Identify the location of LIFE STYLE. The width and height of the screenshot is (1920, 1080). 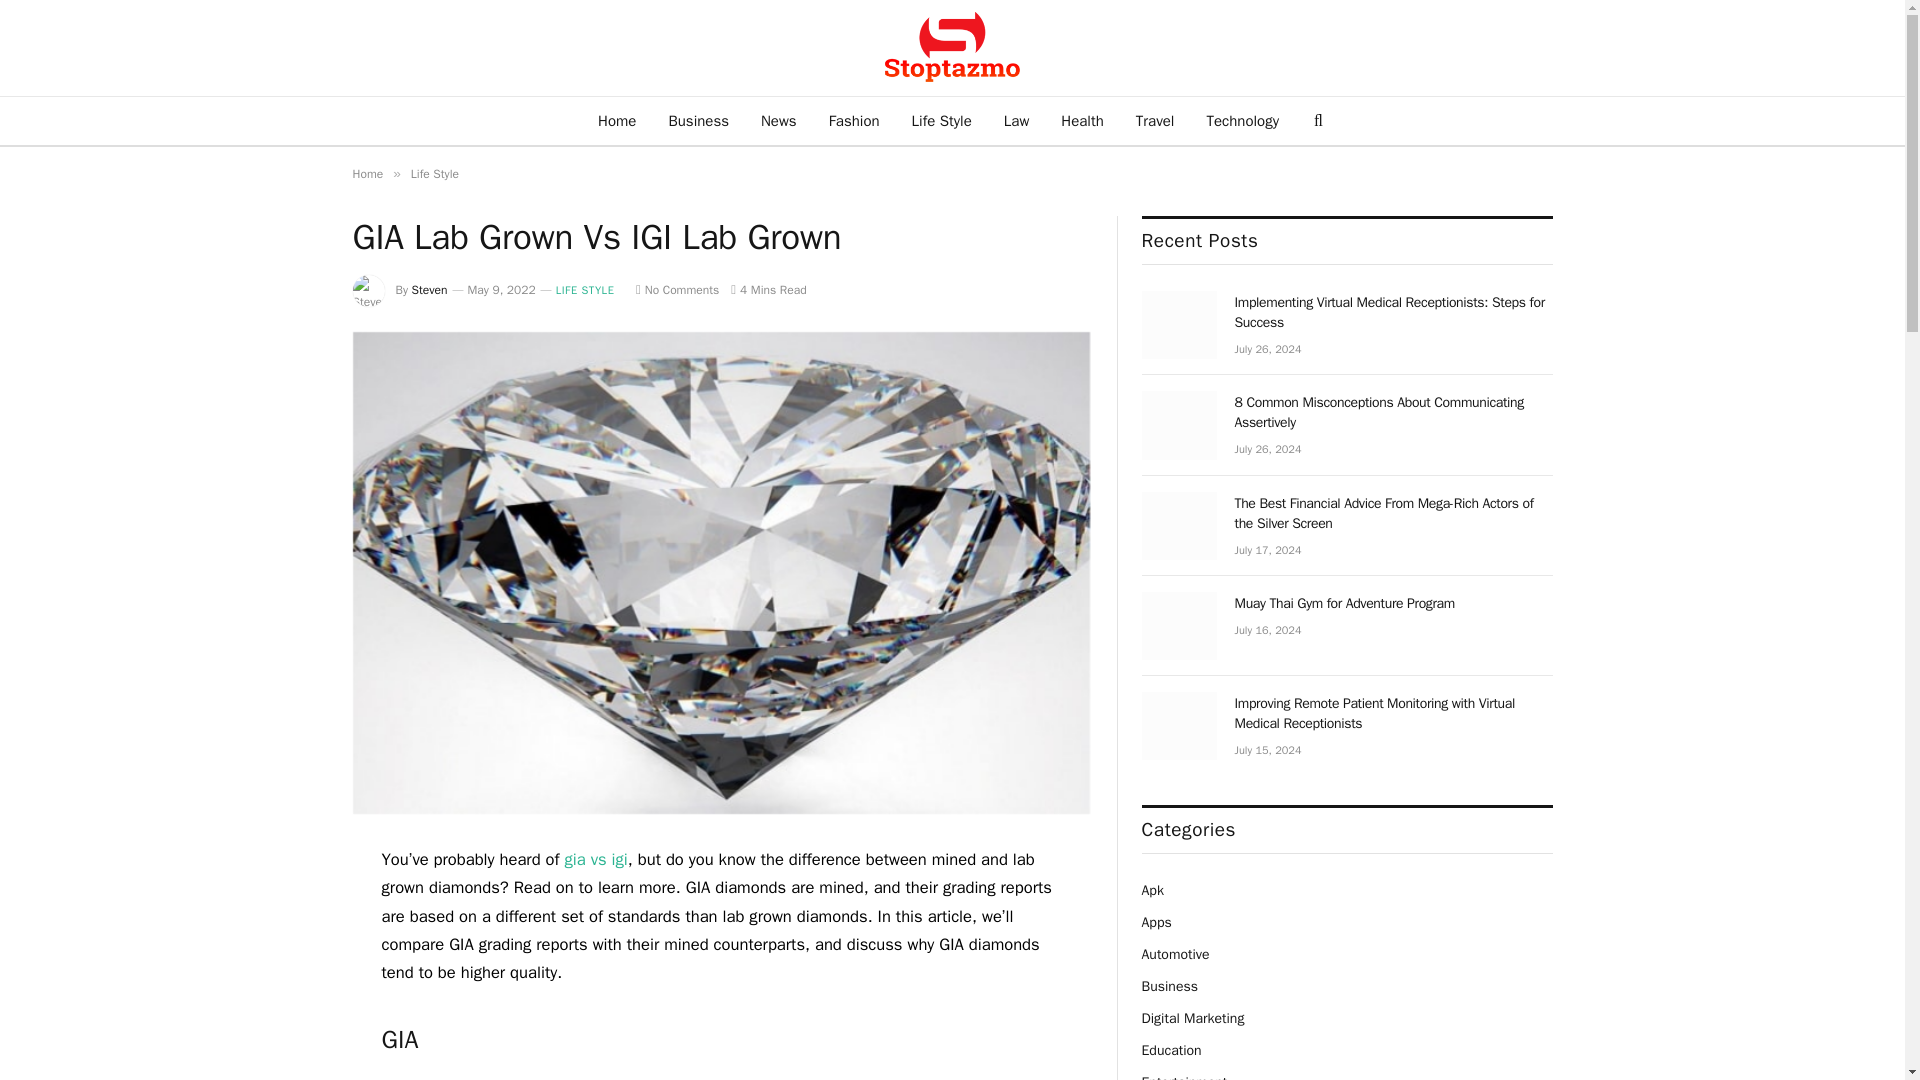
(585, 290).